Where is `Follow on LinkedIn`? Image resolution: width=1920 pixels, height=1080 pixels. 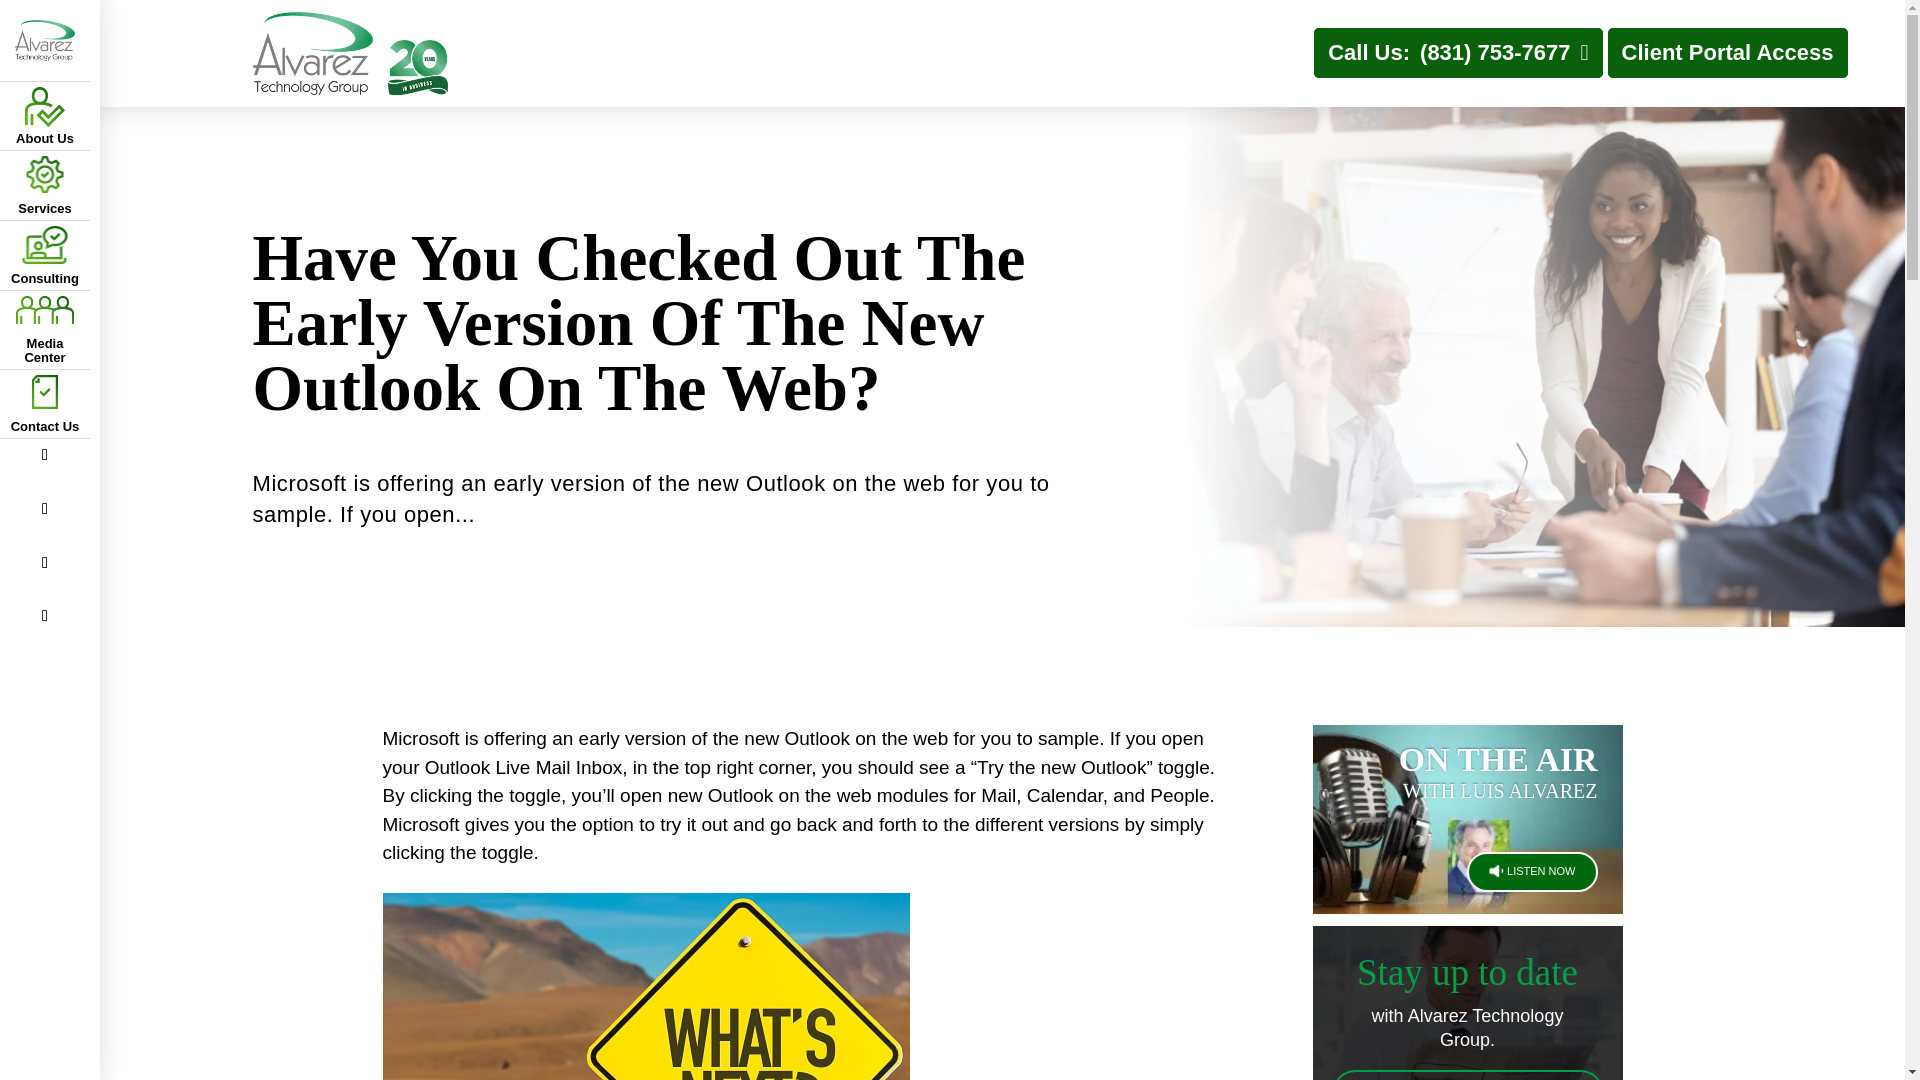
Follow on LinkedIn is located at coordinates (44, 562).